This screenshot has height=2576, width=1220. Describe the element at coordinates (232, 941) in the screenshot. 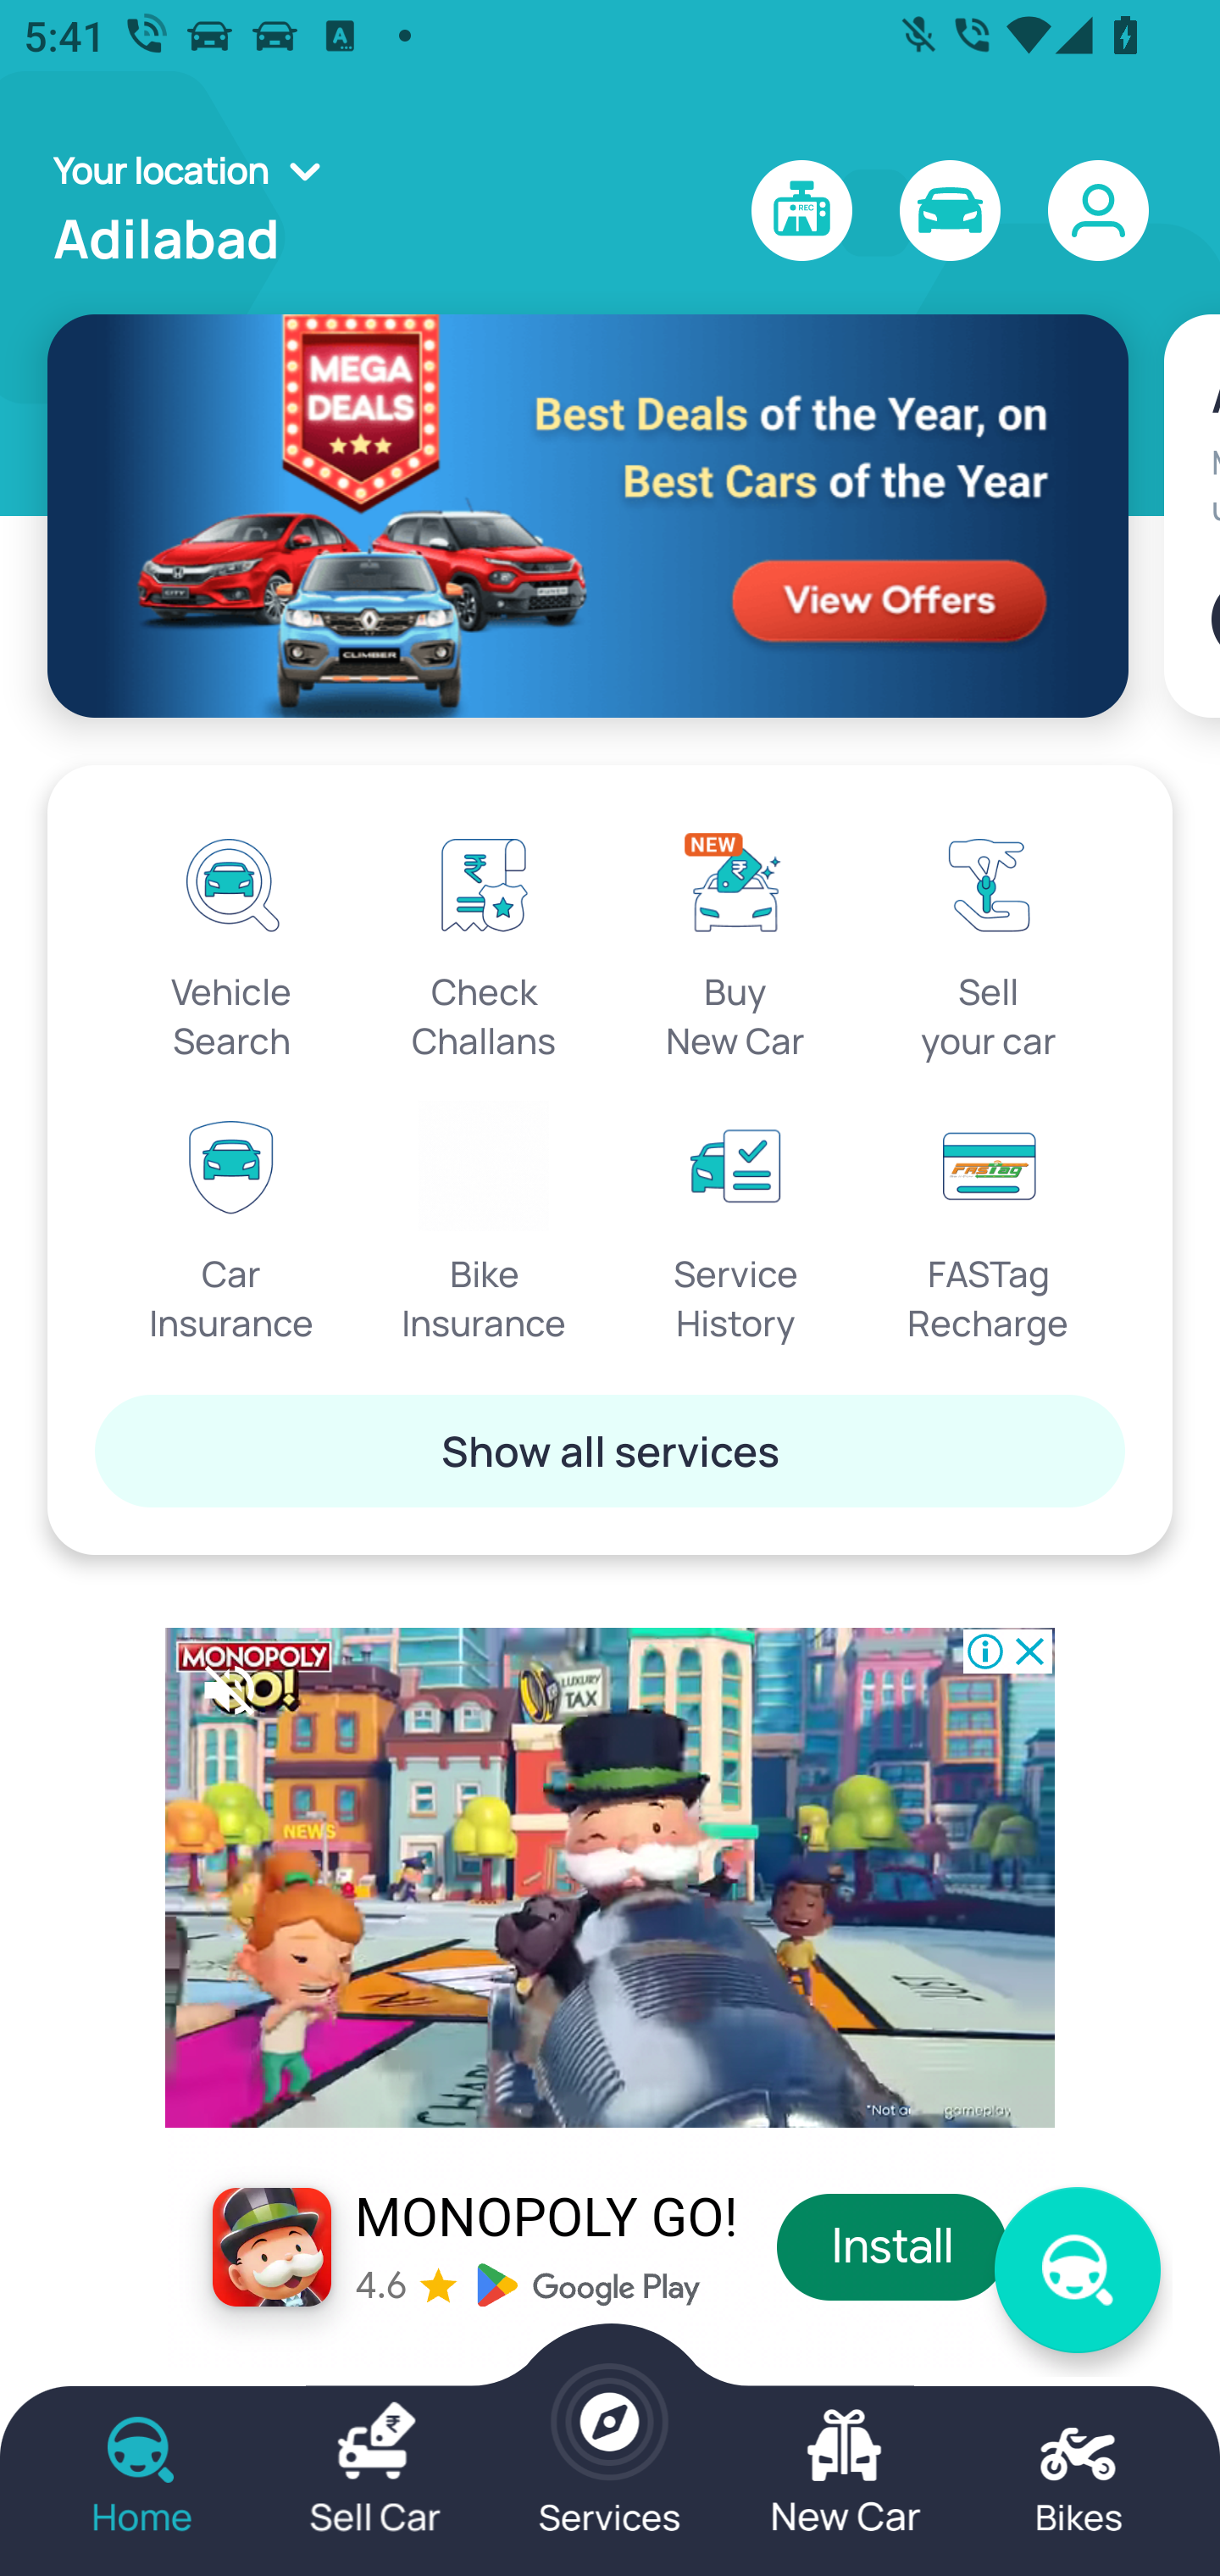

I see `Vehicle
Search` at that location.